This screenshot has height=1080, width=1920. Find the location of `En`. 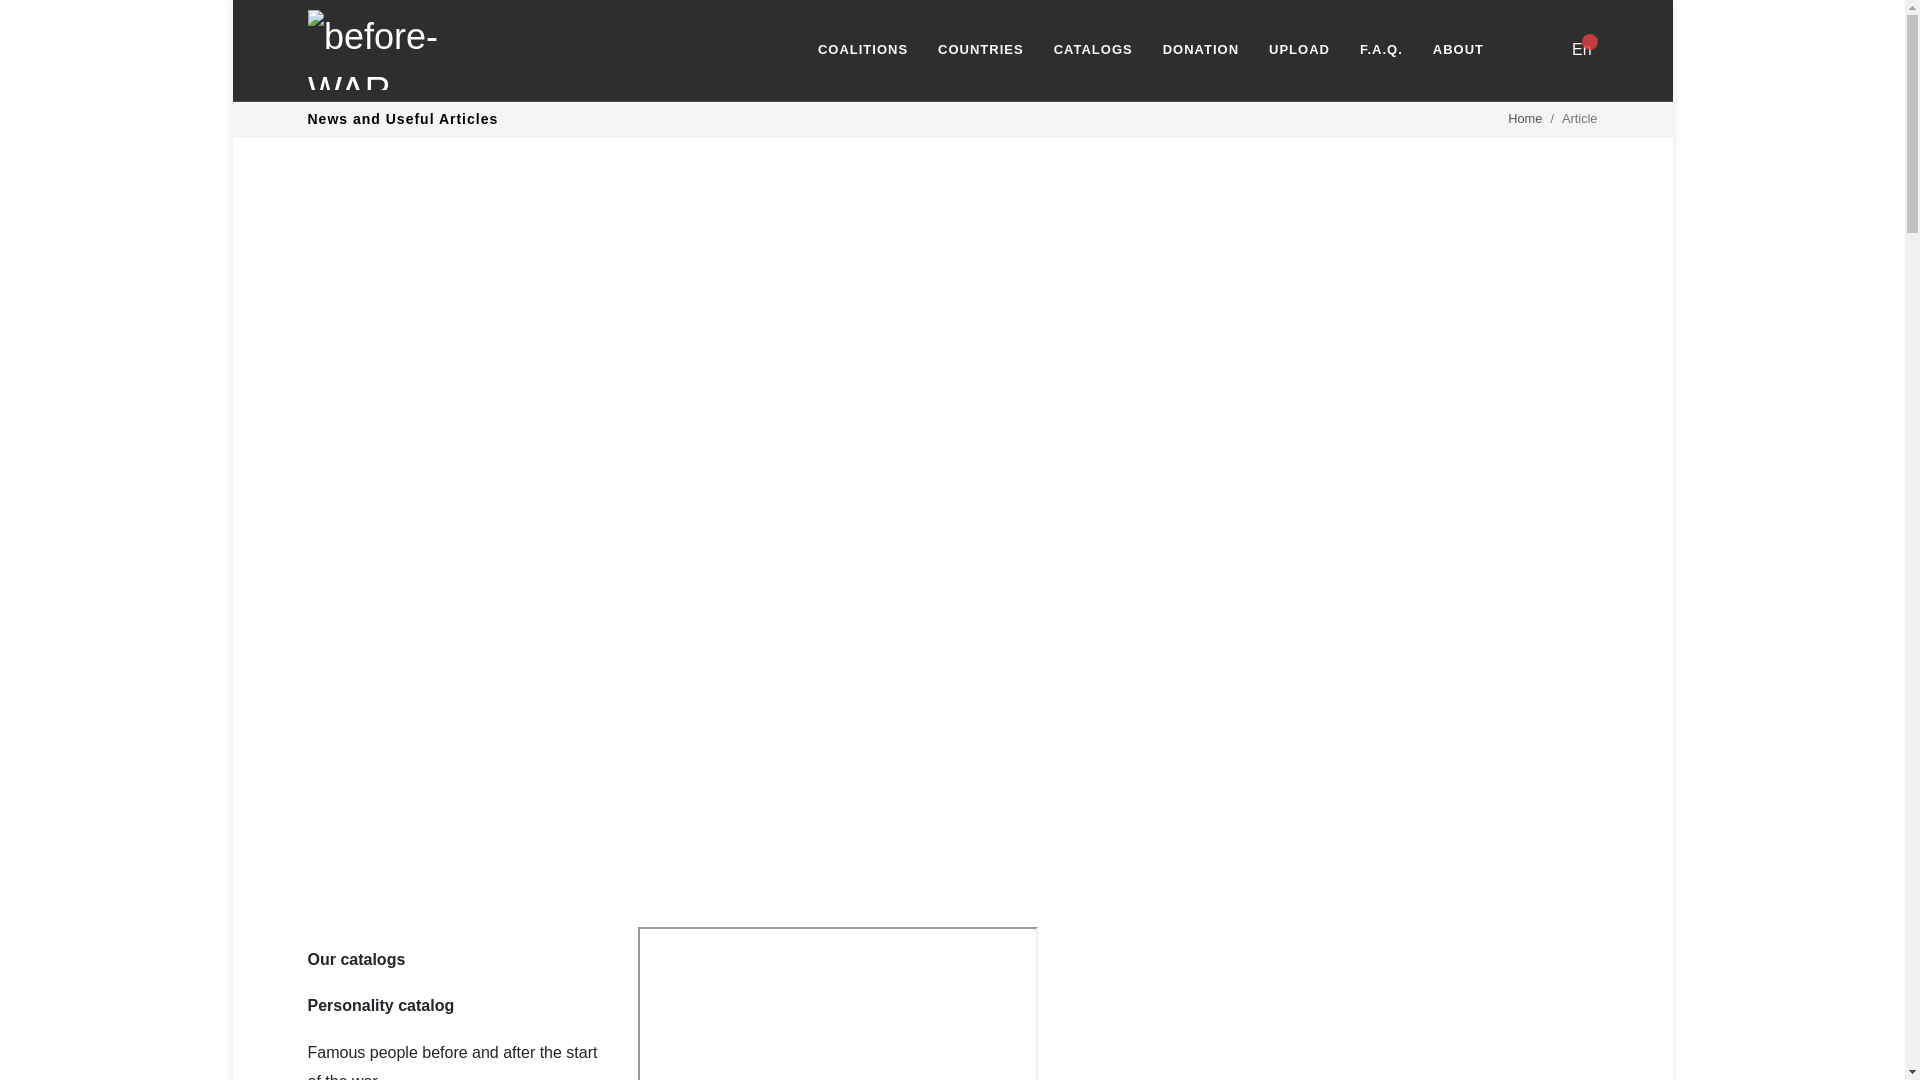

En is located at coordinates (1580, 50).